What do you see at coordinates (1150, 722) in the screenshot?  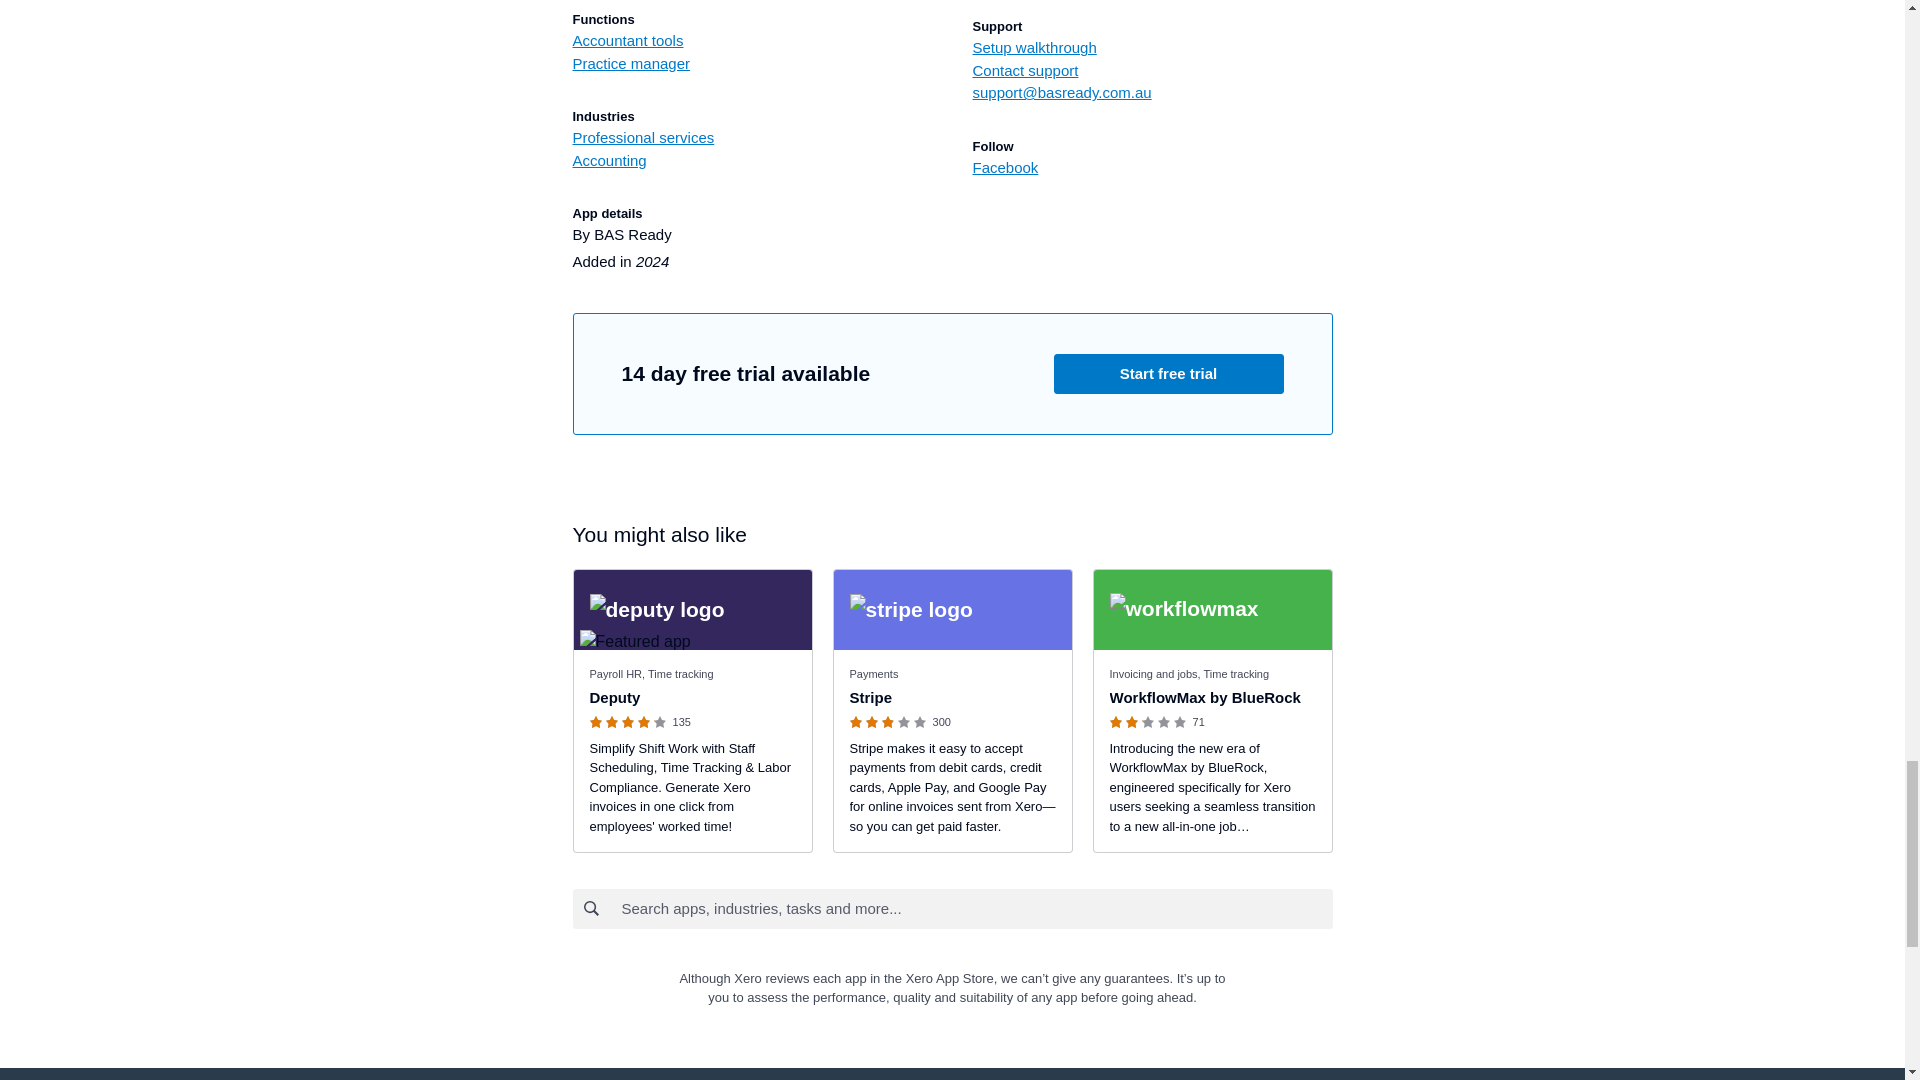 I see `2.14 out of 5 stars` at bounding box center [1150, 722].